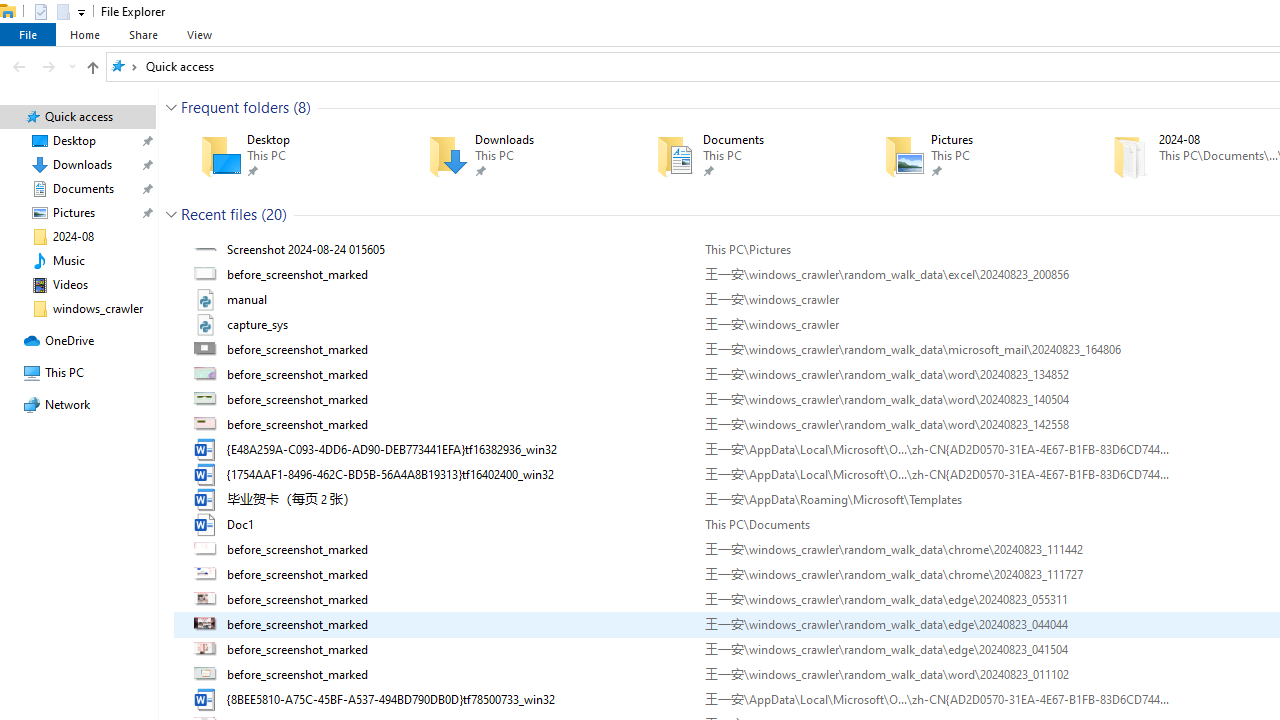 The width and height of the screenshot is (1280, 720). I want to click on Documents, so click(741, 156).